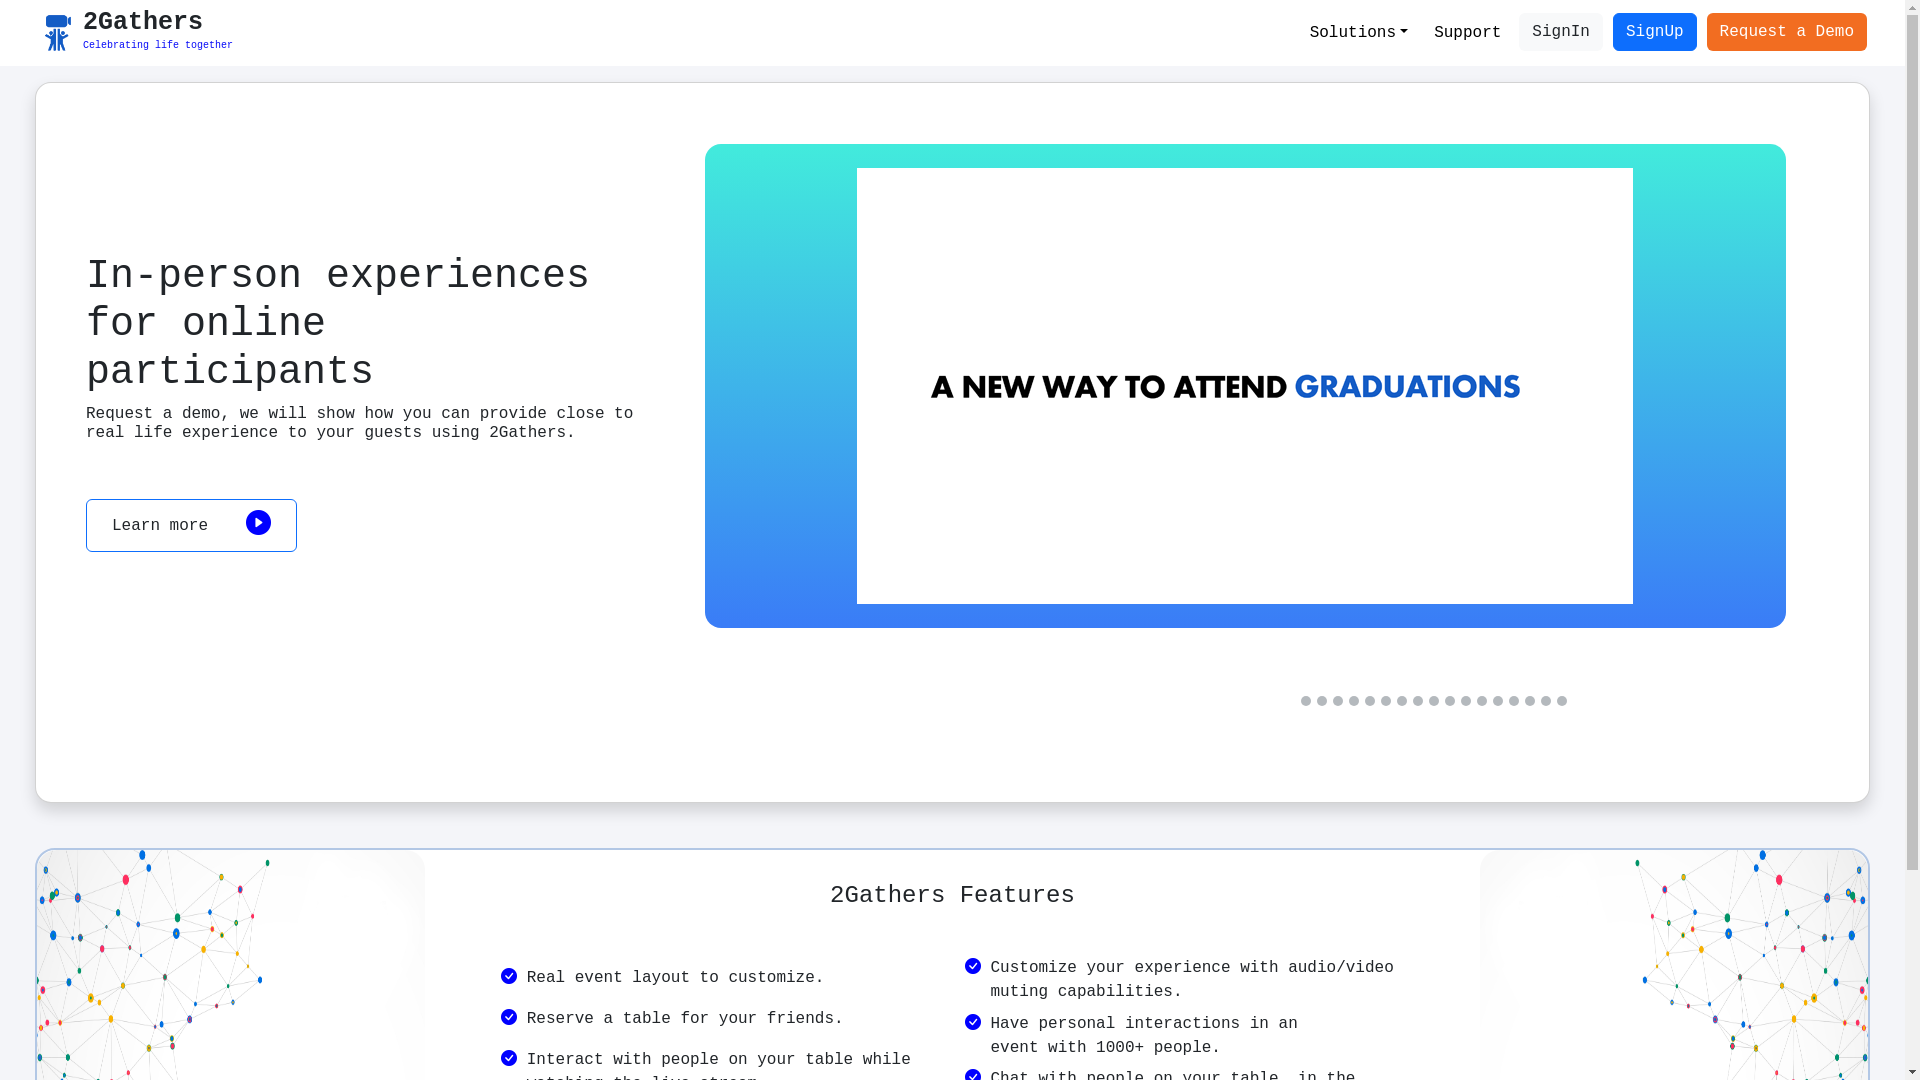 The height and width of the screenshot is (1080, 1920). Describe the element at coordinates (1468, 33) in the screenshot. I see `Support` at that location.